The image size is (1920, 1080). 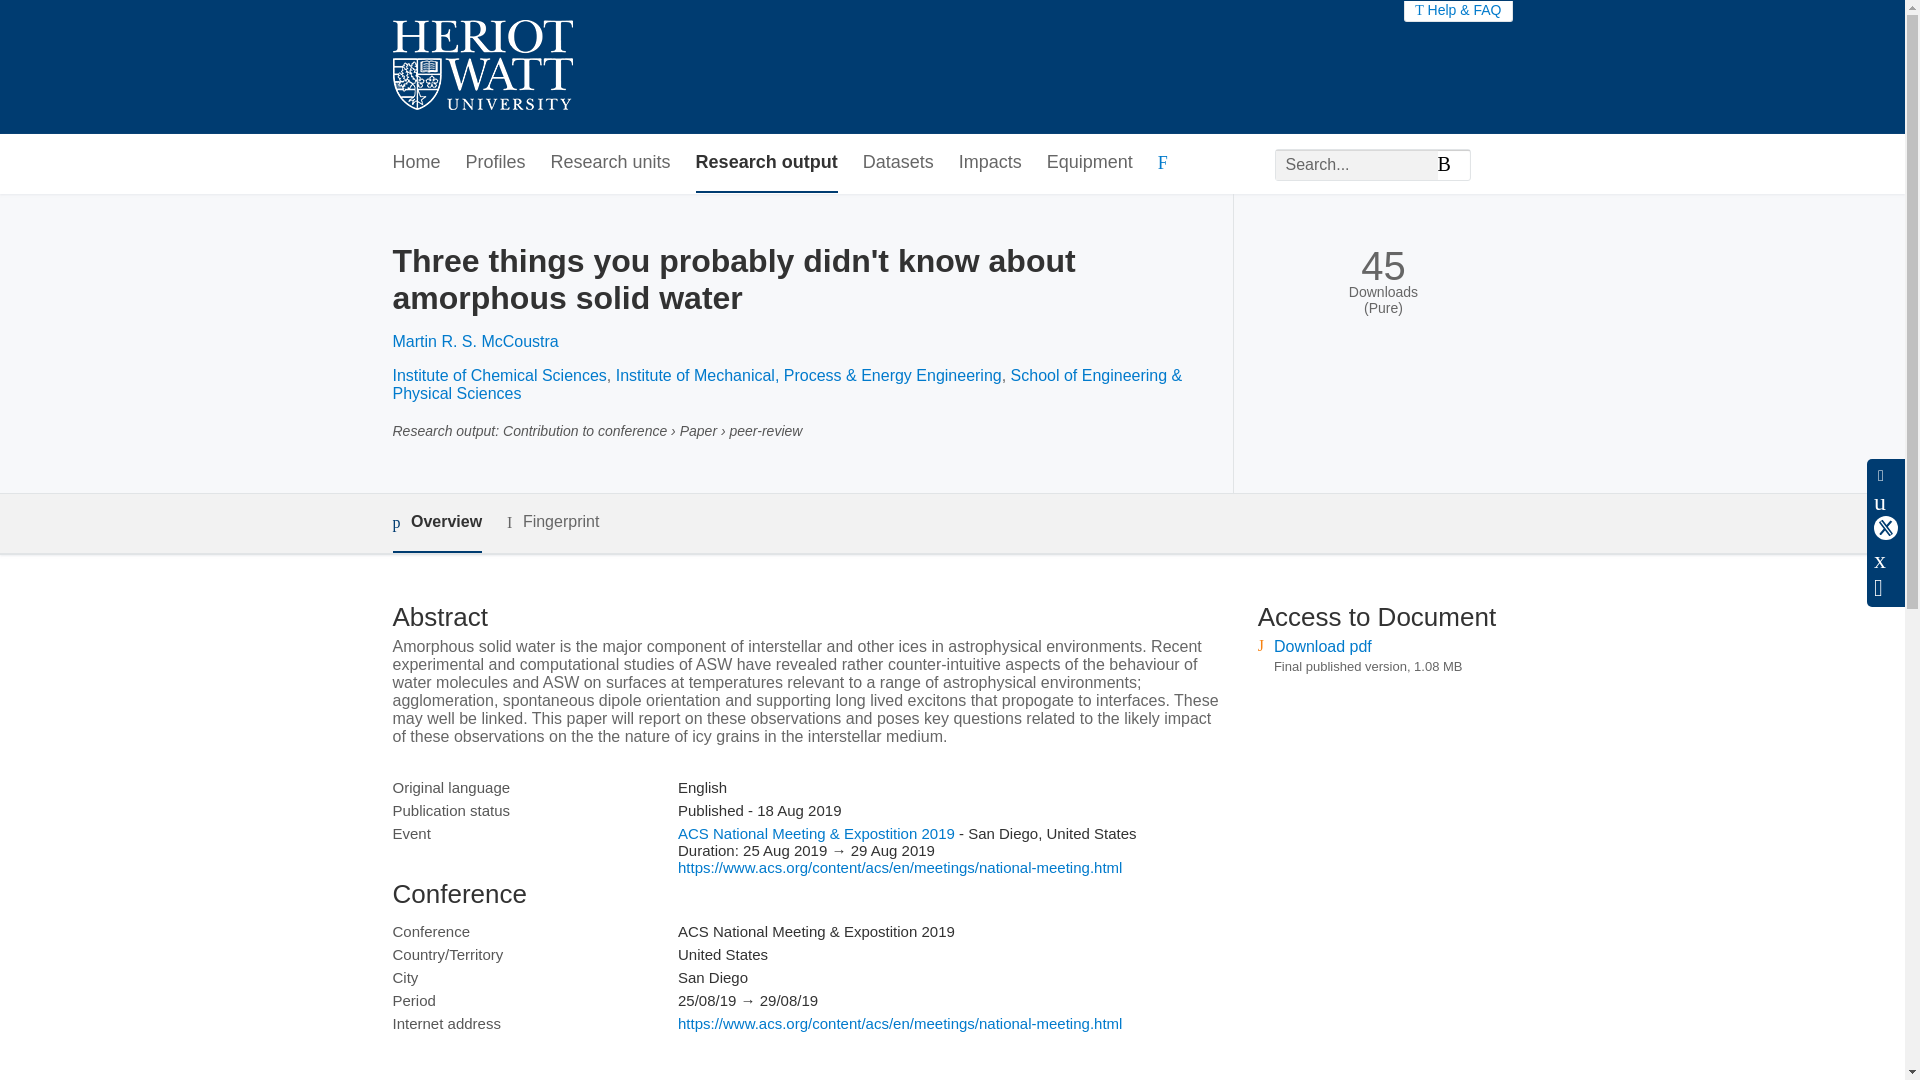 What do you see at coordinates (610, 163) in the screenshot?
I see `Research units` at bounding box center [610, 163].